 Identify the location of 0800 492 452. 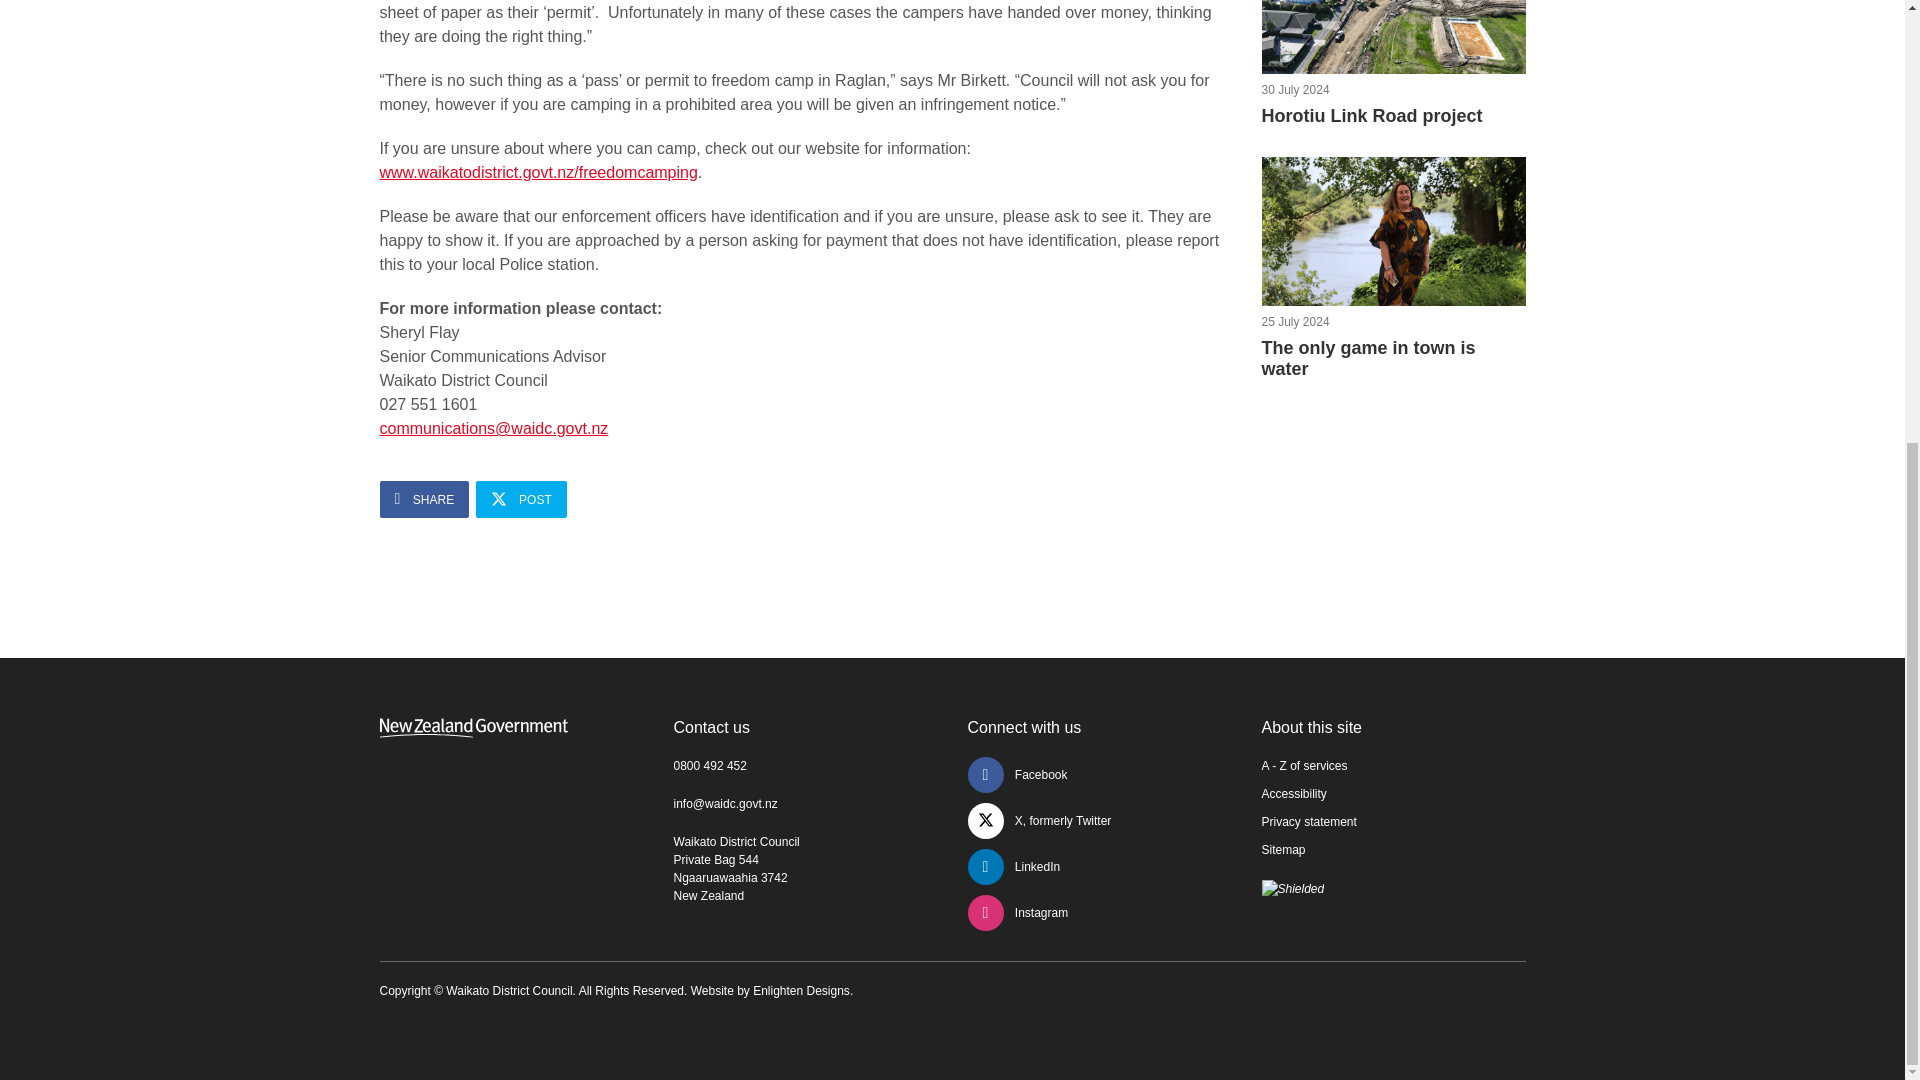
(474, 728).